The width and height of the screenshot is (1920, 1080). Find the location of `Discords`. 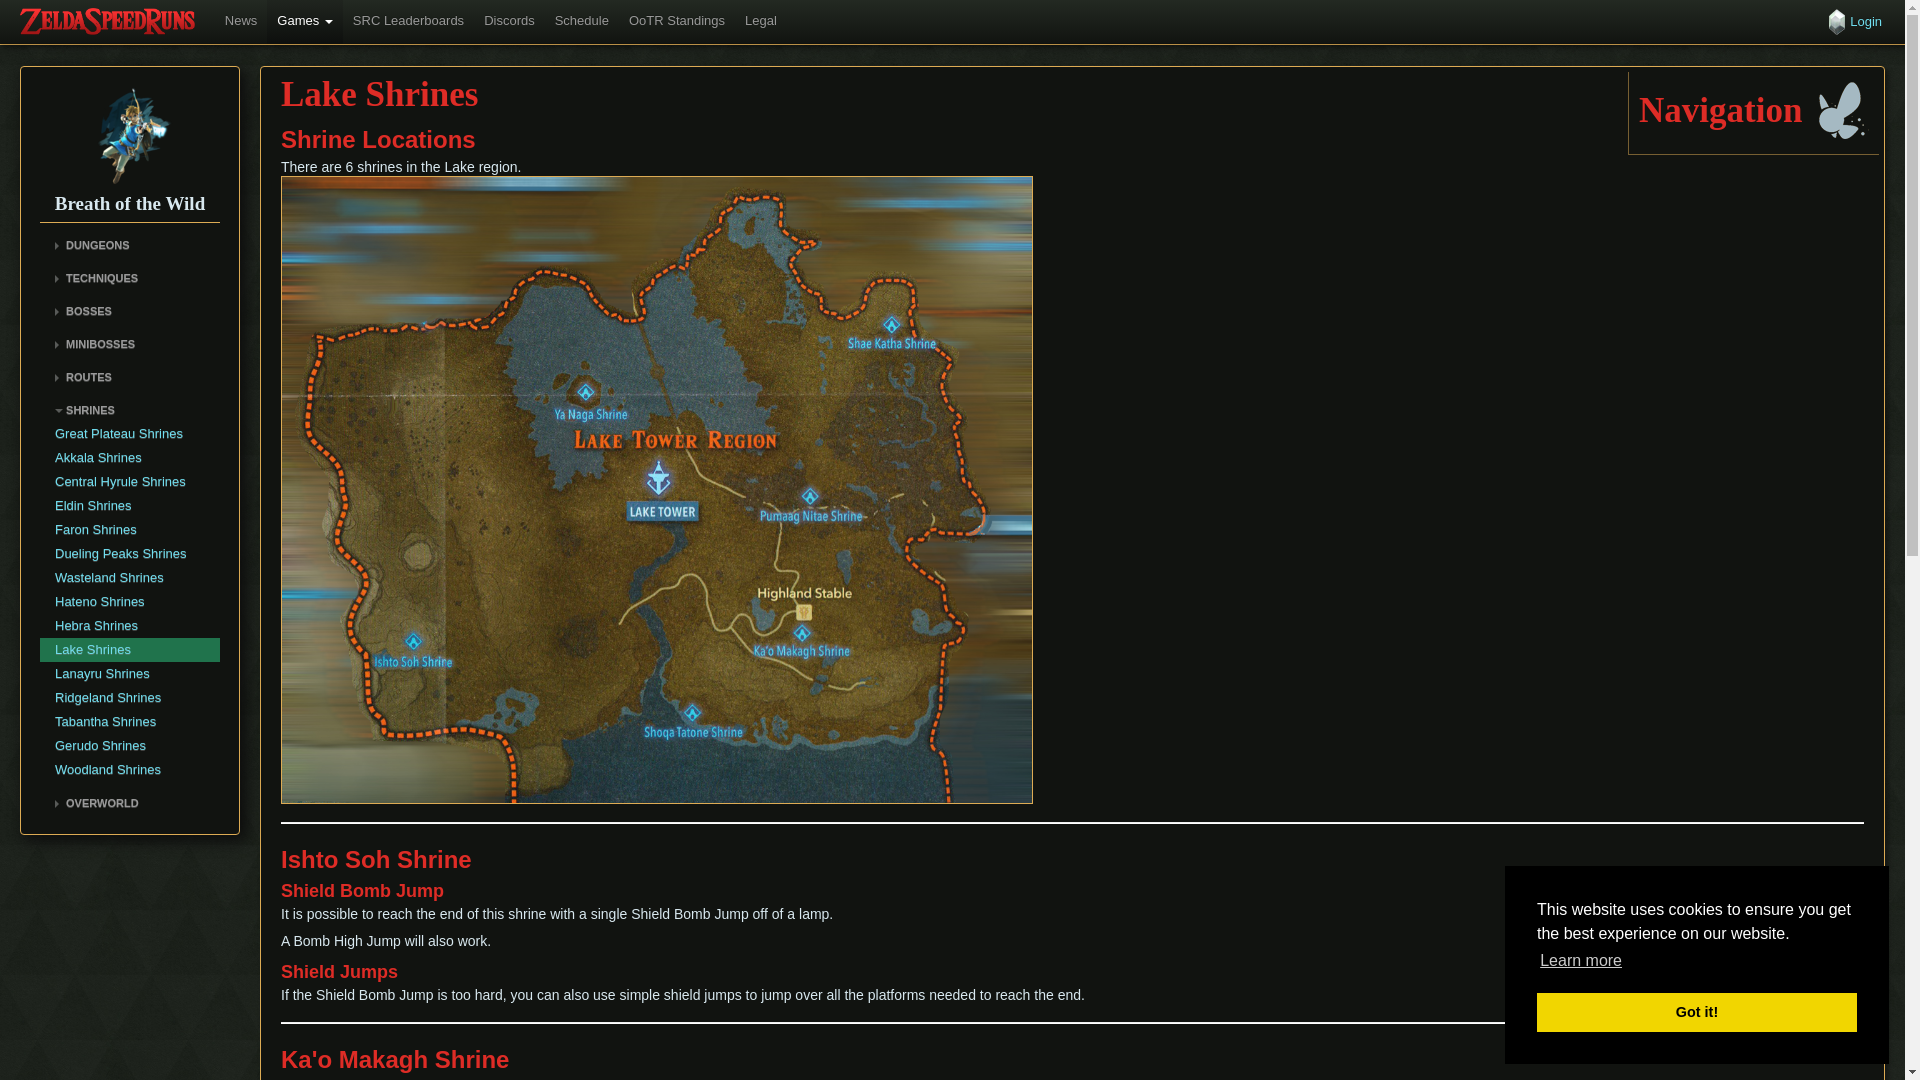

Discords is located at coordinates (510, 22).